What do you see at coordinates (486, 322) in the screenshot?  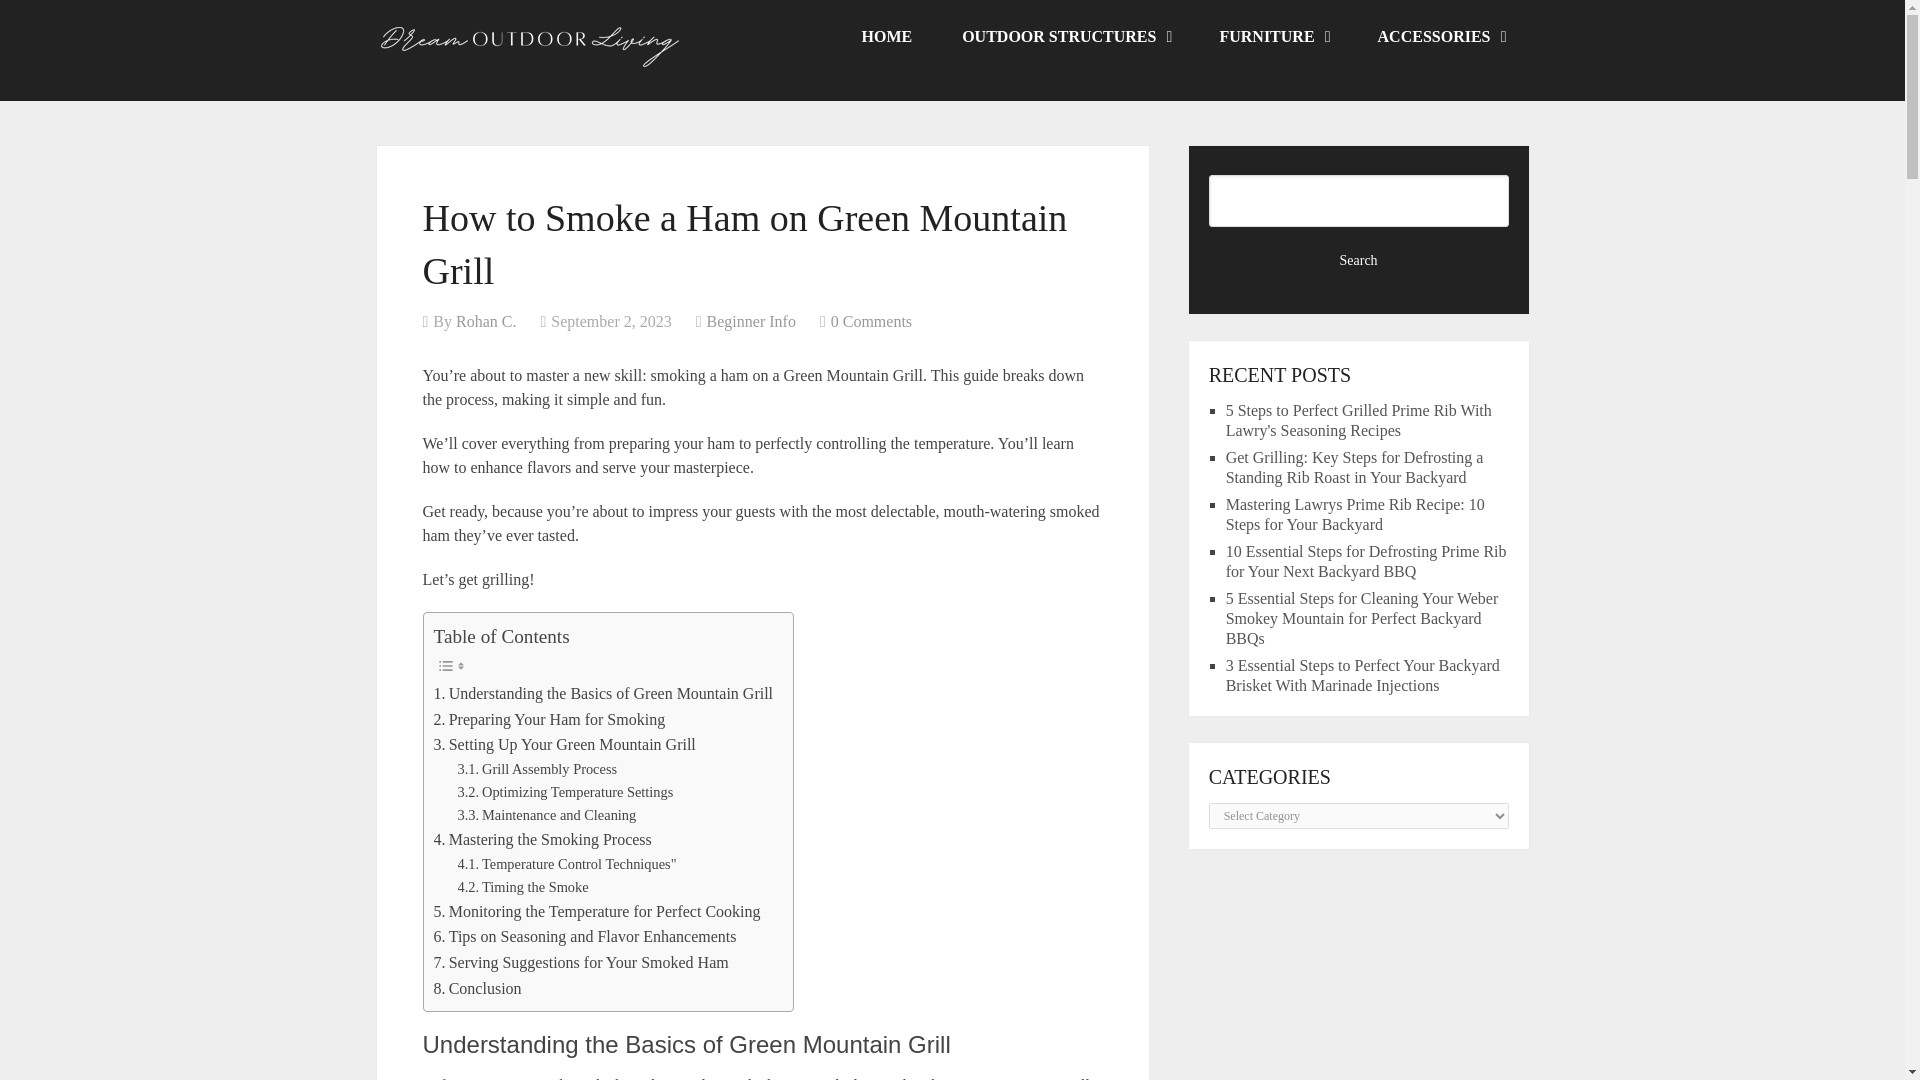 I see `Rohan C.` at bounding box center [486, 322].